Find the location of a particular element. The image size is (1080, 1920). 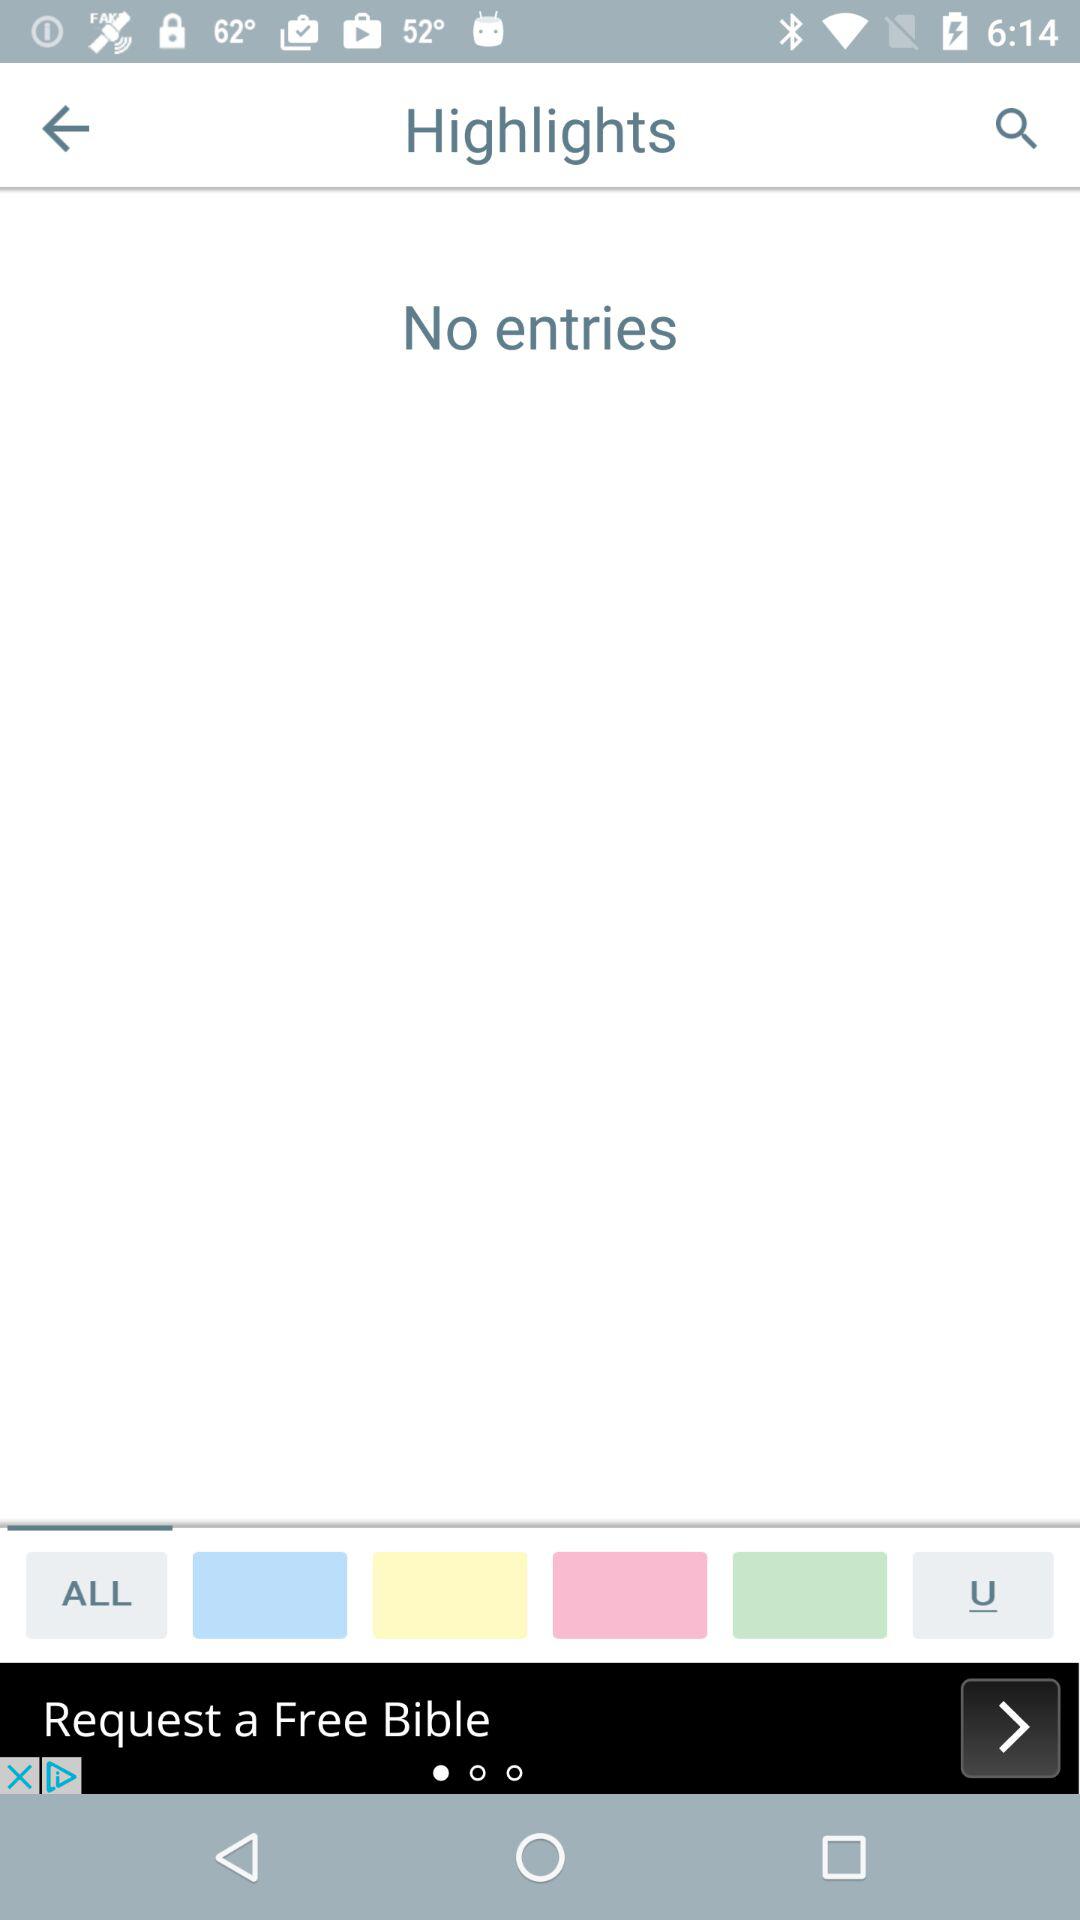

see all contents is located at coordinates (90, 1594).